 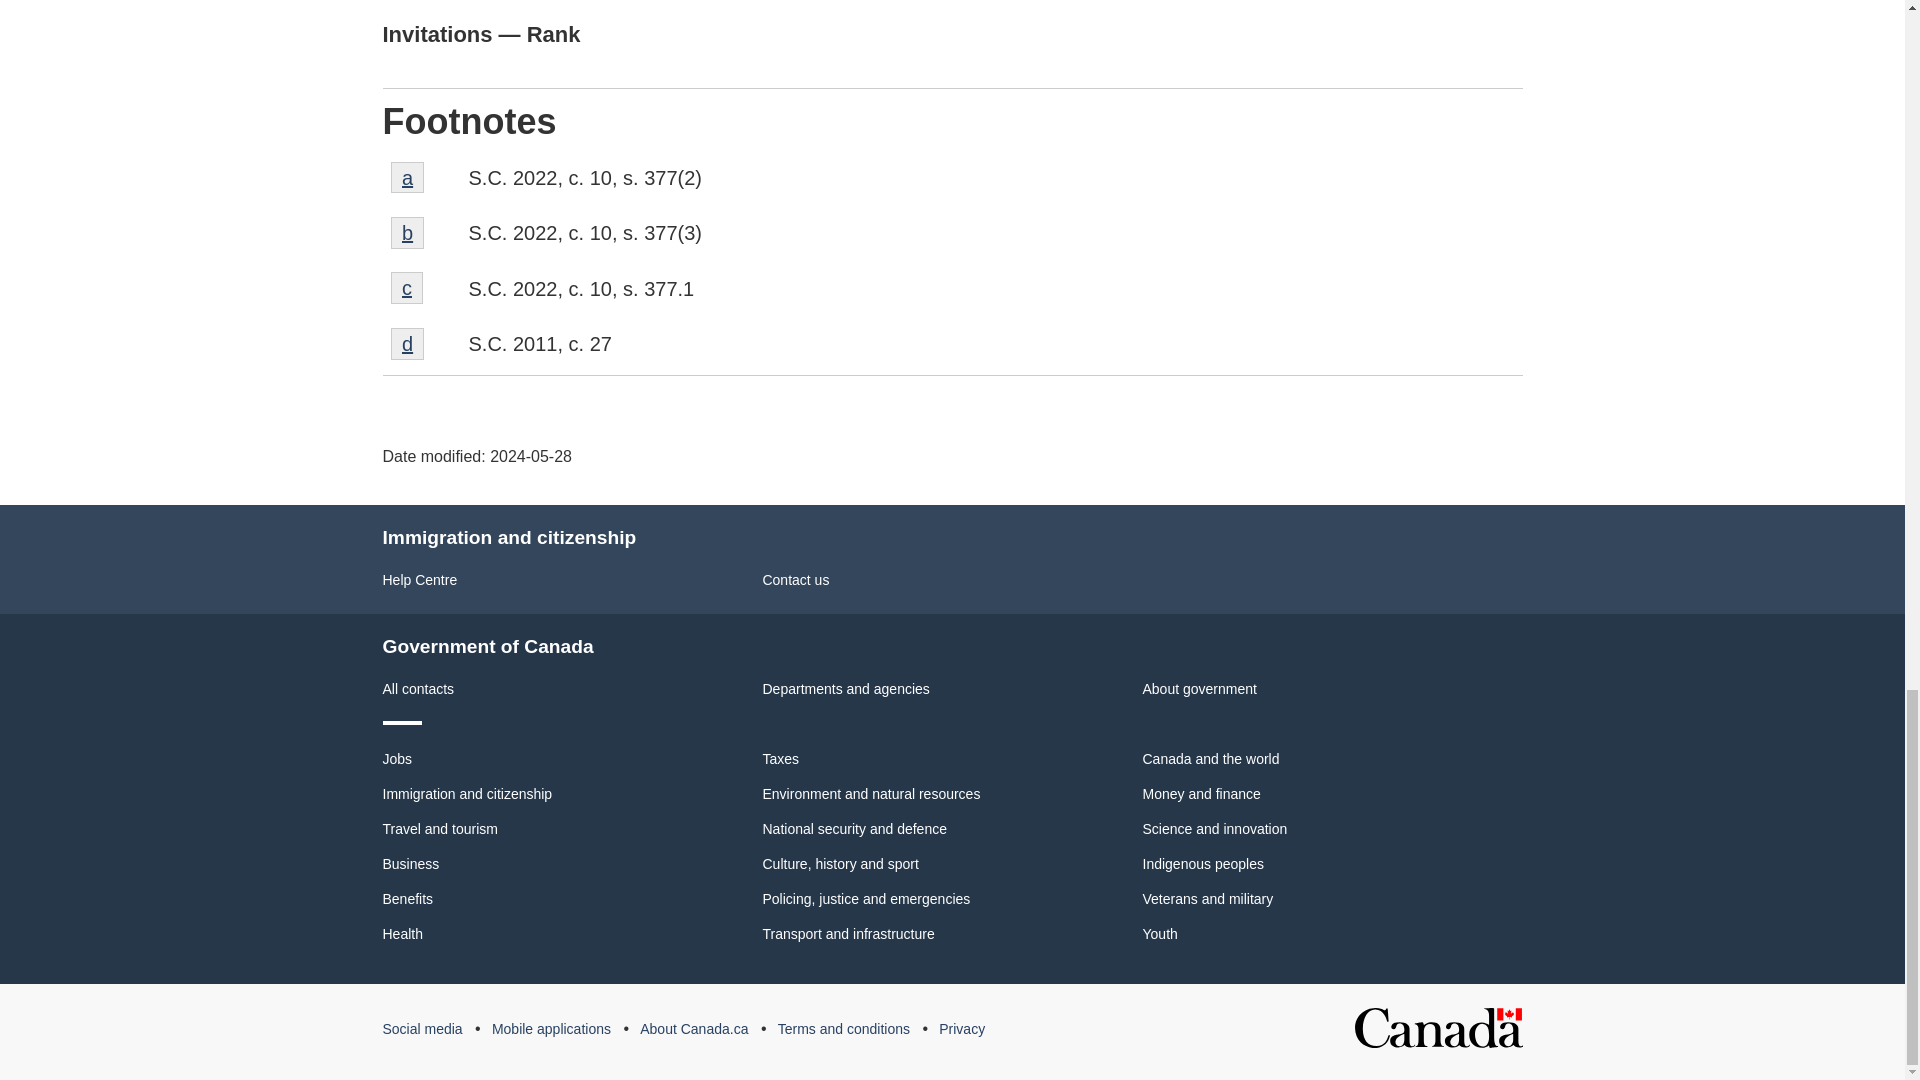 I want to click on Departments and agencies, so click(x=846, y=688).